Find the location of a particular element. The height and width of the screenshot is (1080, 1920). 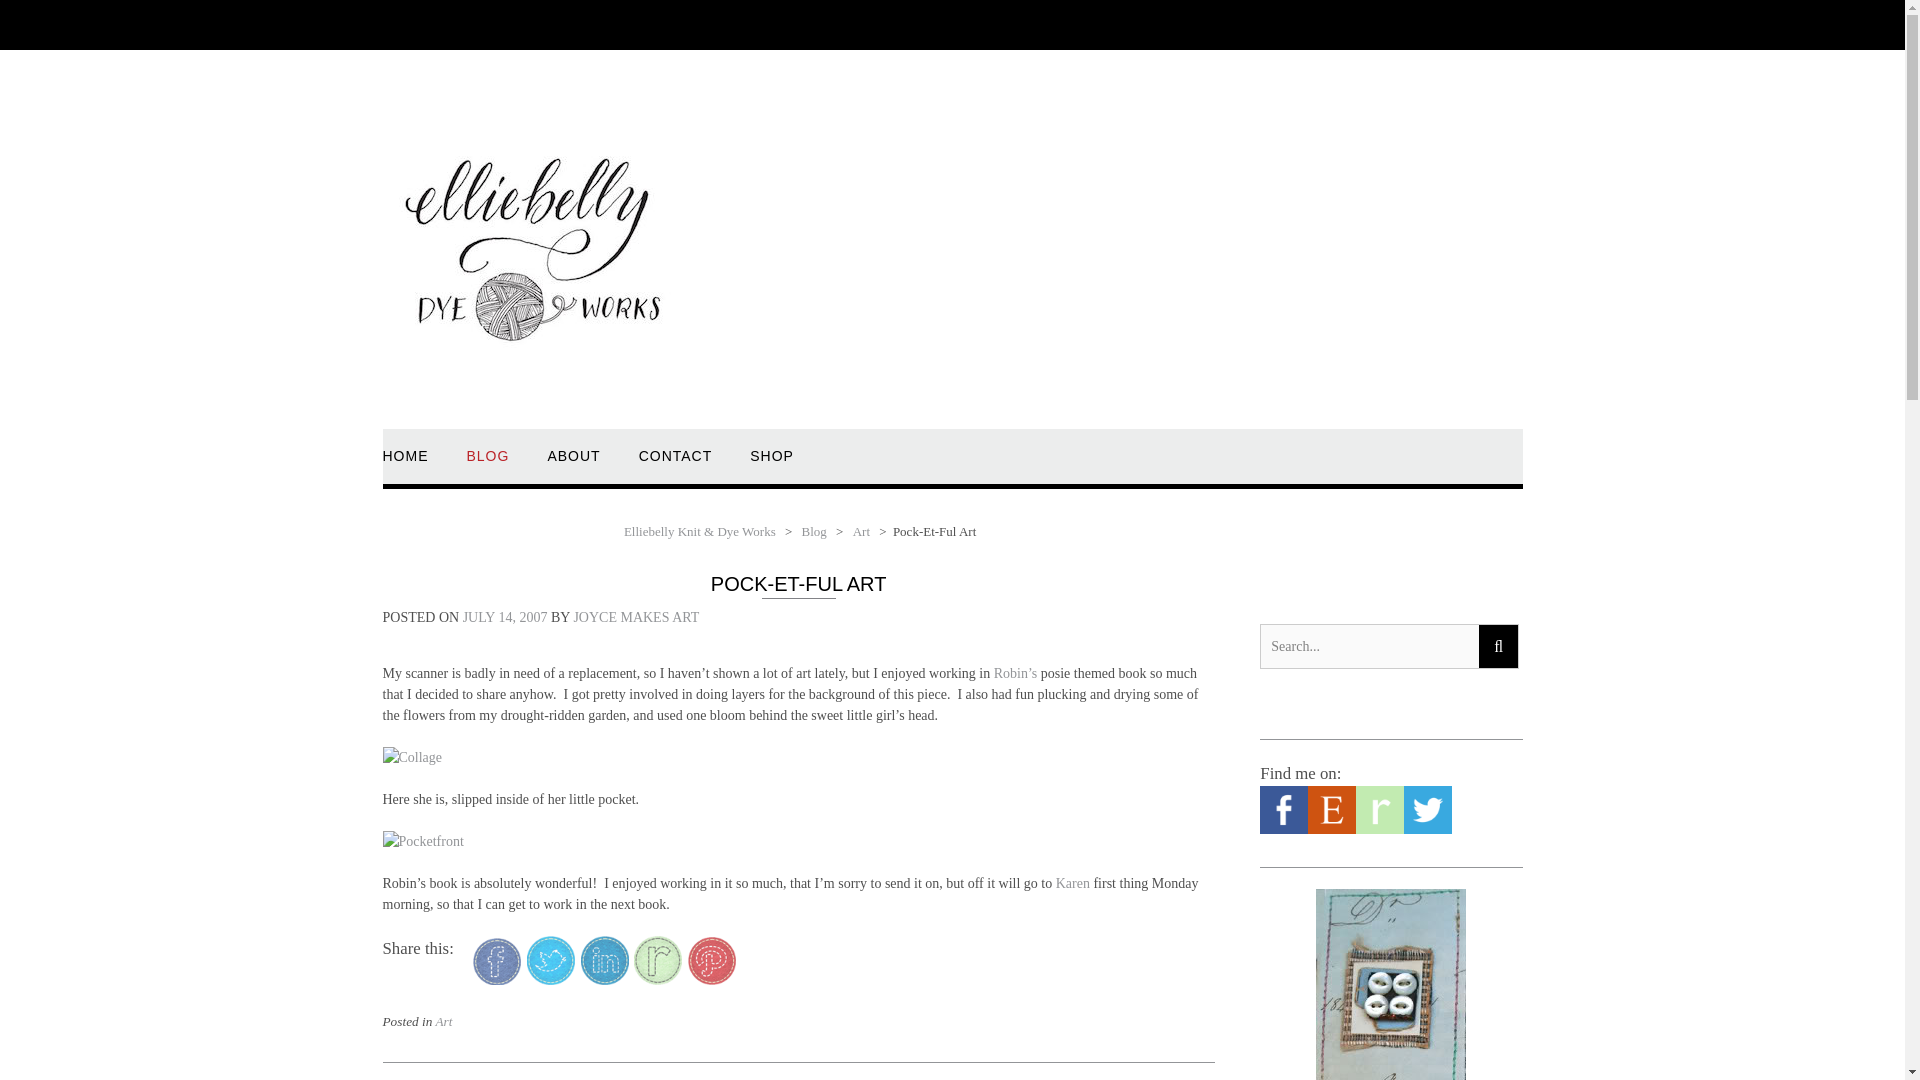

BLOG is located at coordinates (487, 465).